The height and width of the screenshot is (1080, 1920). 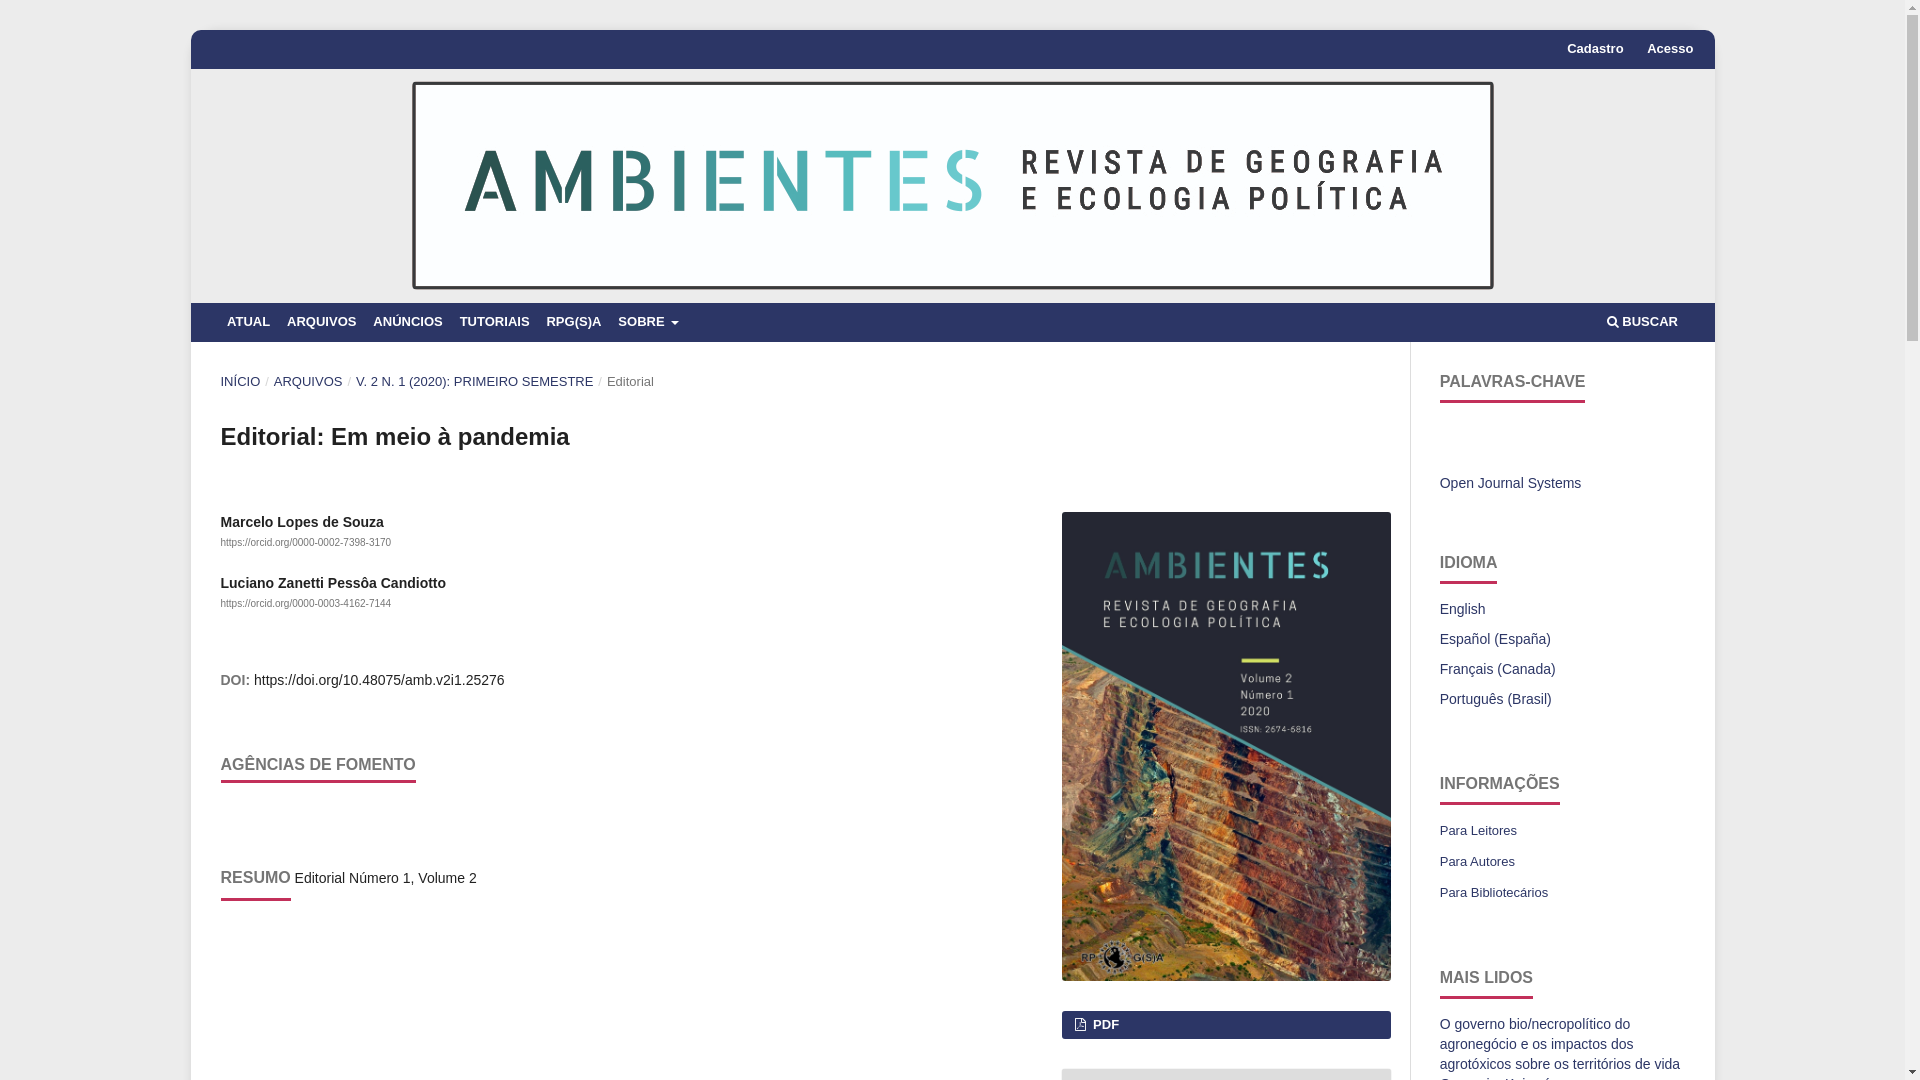 I want to click on https://doi.org/10.48075/amb.v2i1.25276, so click(x=379, y=680).